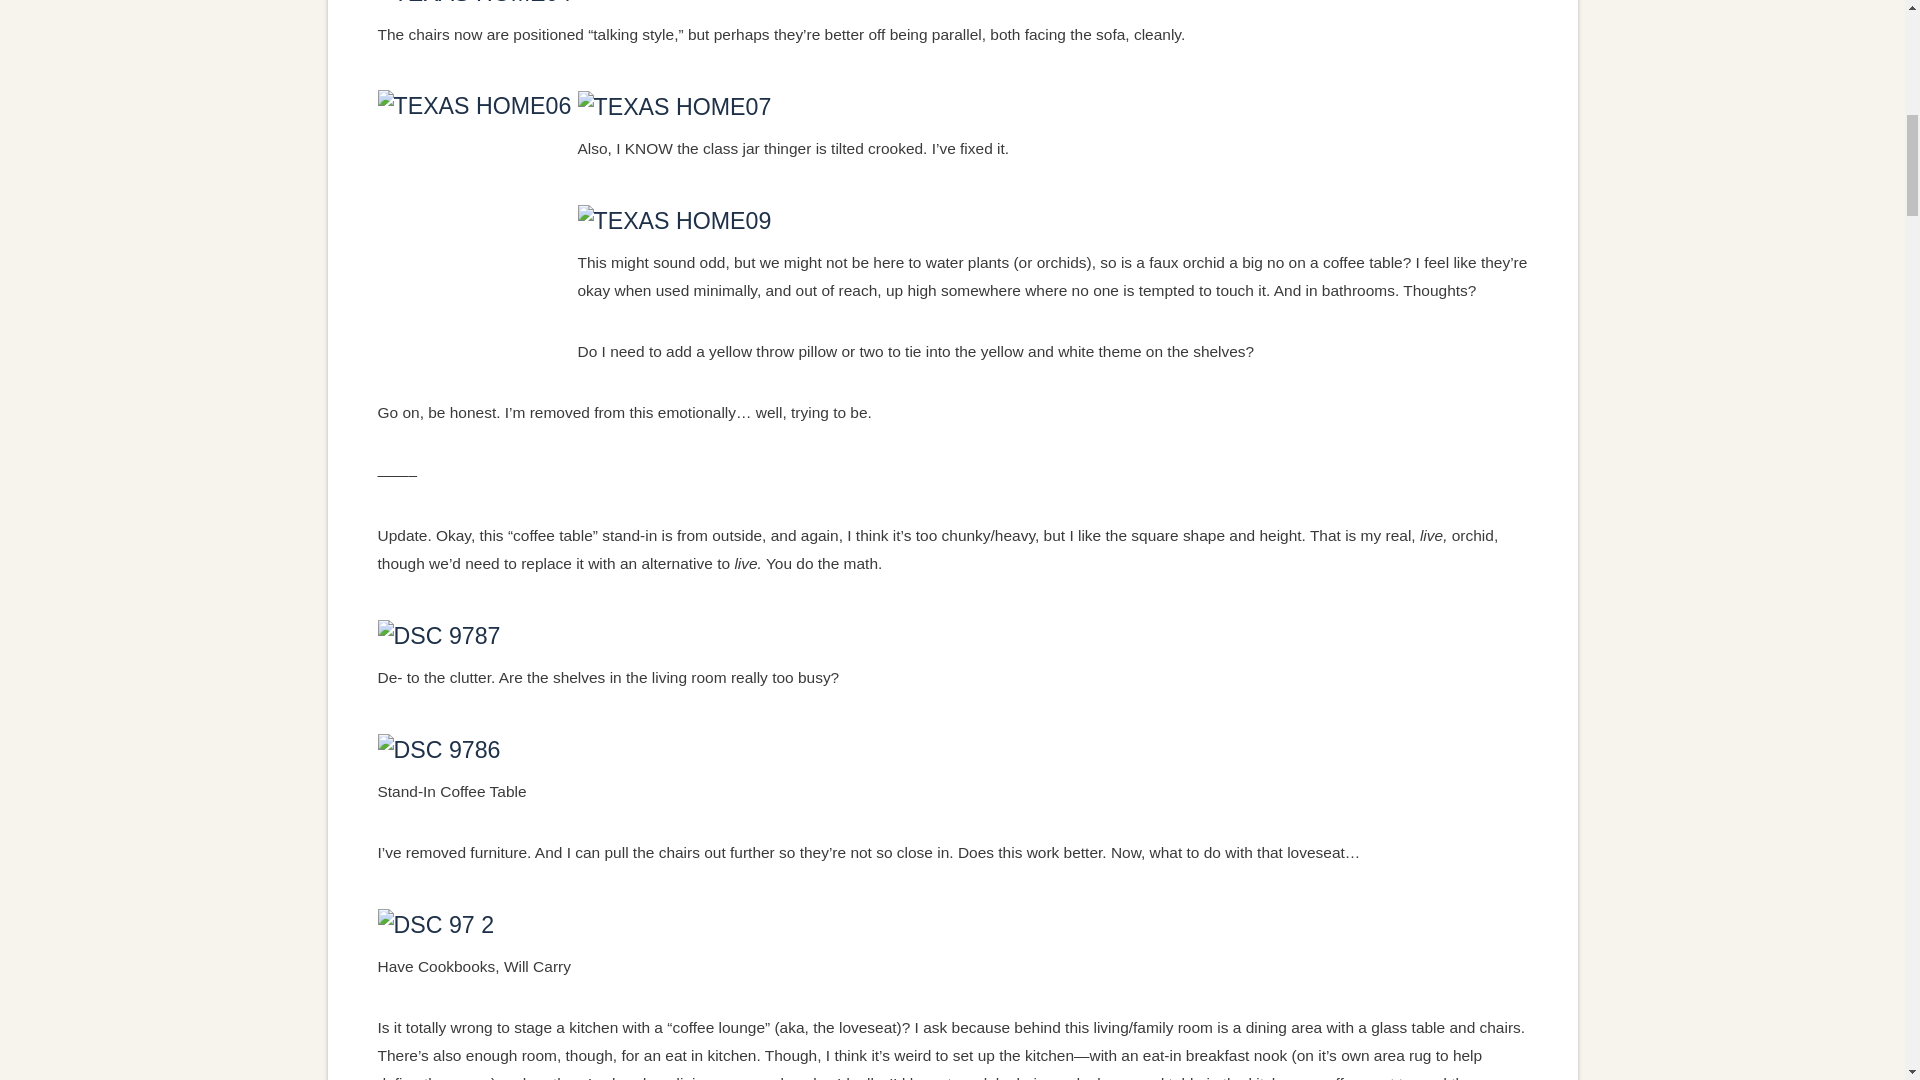  What do you see at coordinates (475, 2) in the screenshot?
I see `texas home04` at bounding box center [475, 2].